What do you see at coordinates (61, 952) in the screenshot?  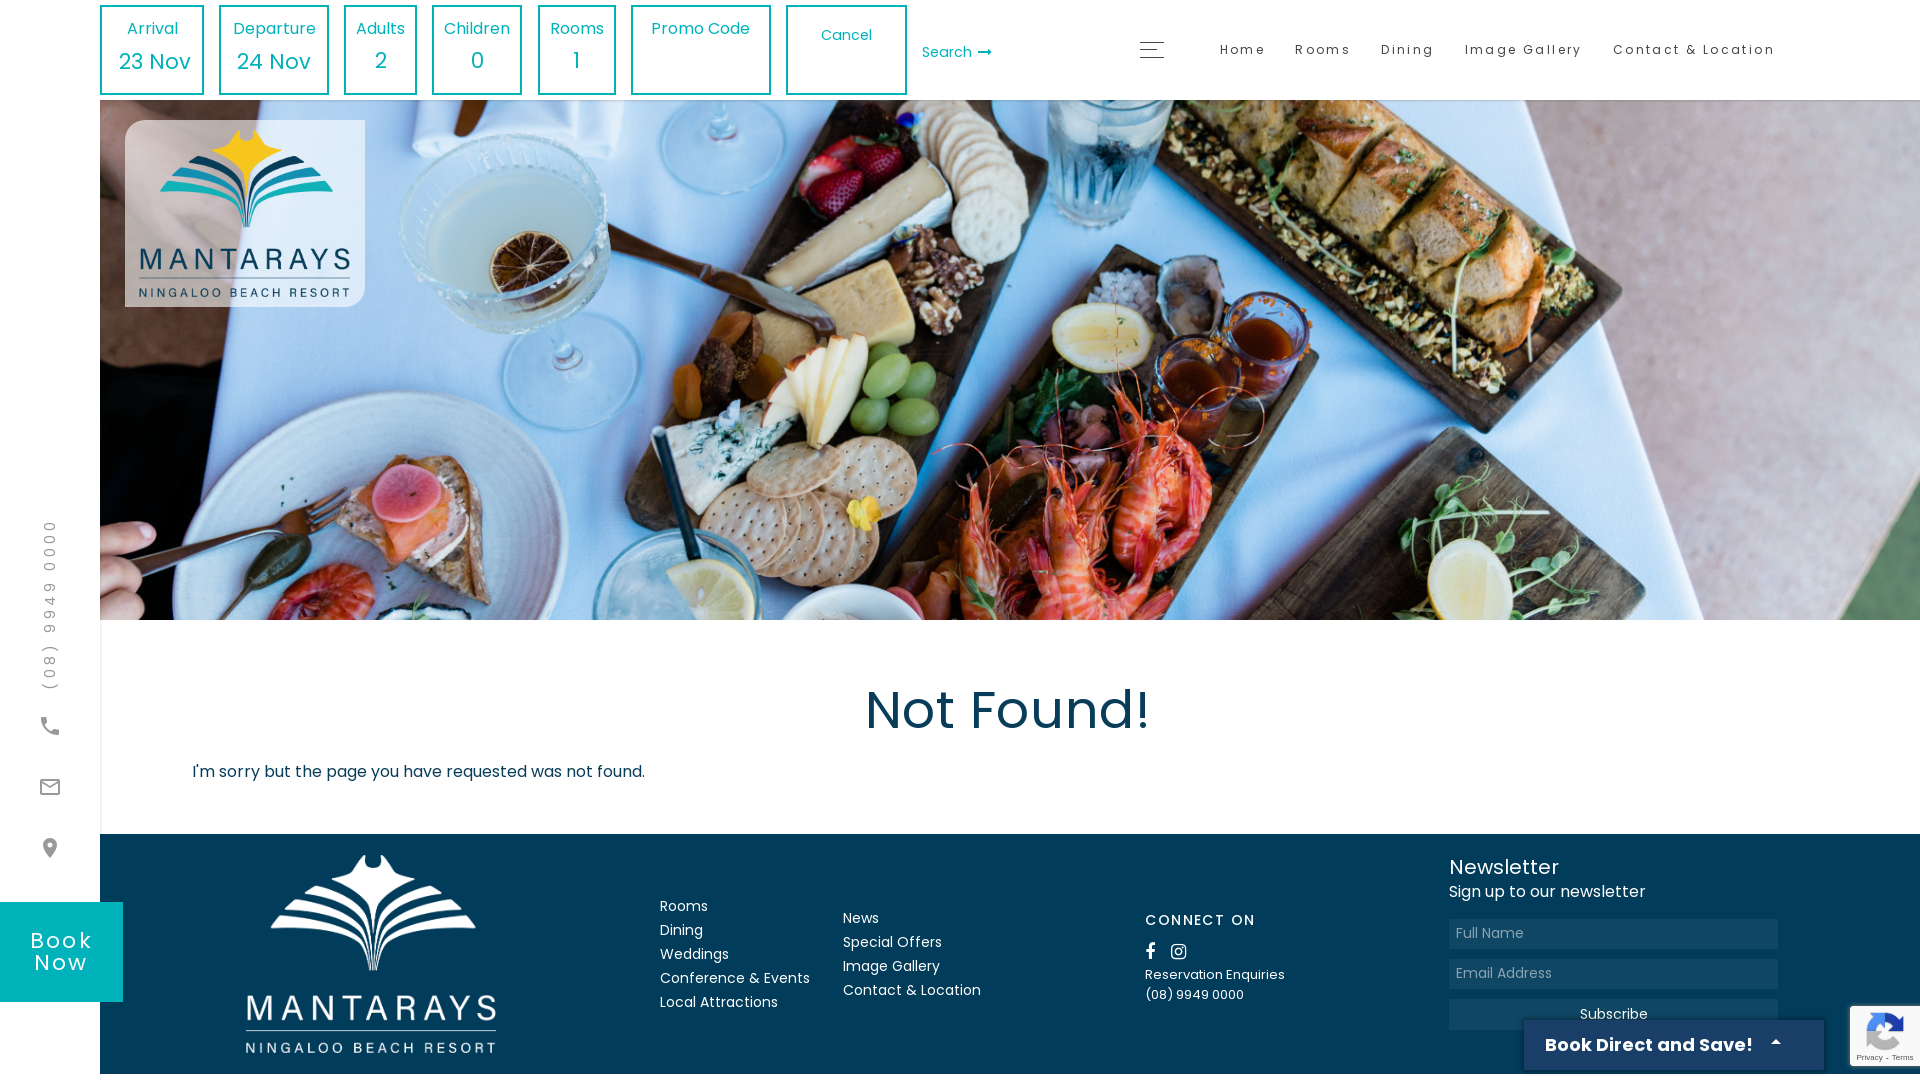 I see `Book Now` at bounding box center [61, 952].